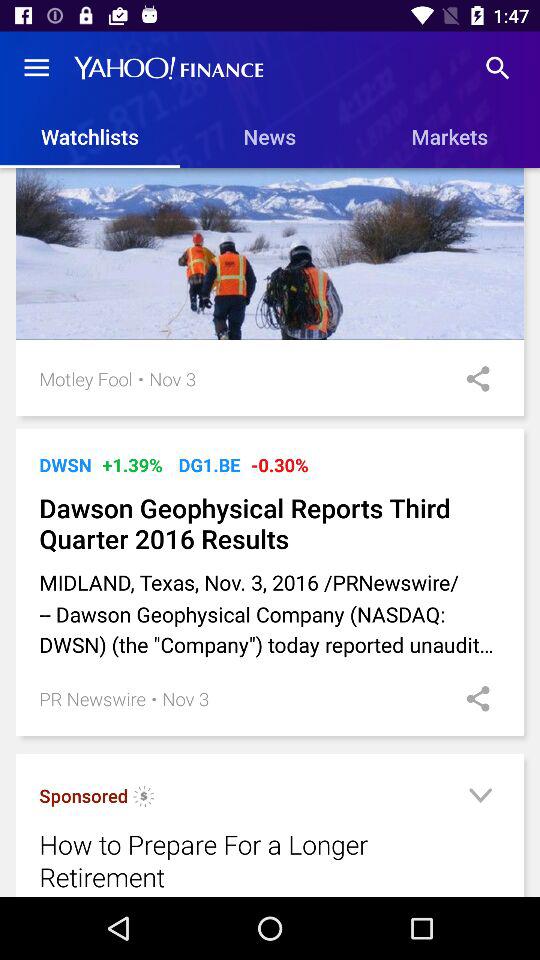 The image size is (540, 960). I want to click on turn off icon to the right of the how to prepare item, so click(480, 798).